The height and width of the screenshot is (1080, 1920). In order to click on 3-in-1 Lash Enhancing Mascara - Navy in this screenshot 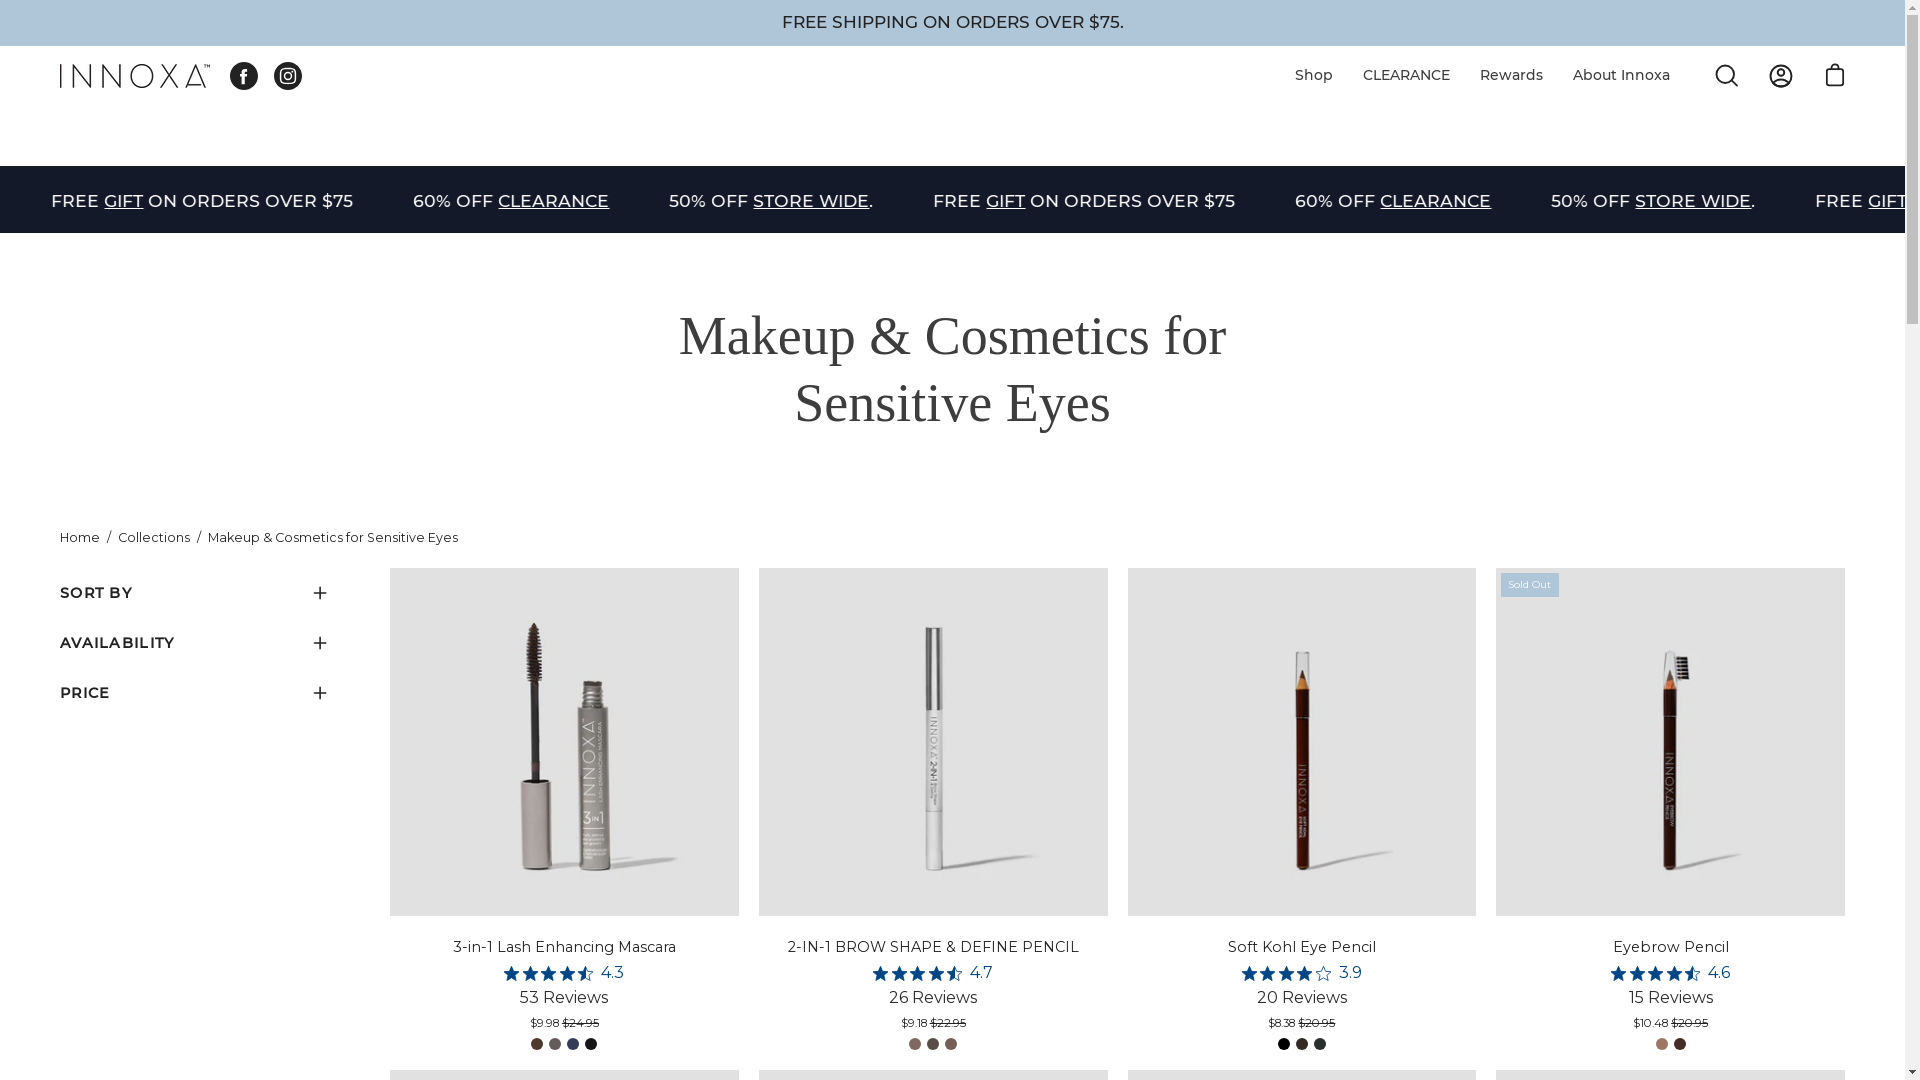, I will do `click(573, 1044)`.